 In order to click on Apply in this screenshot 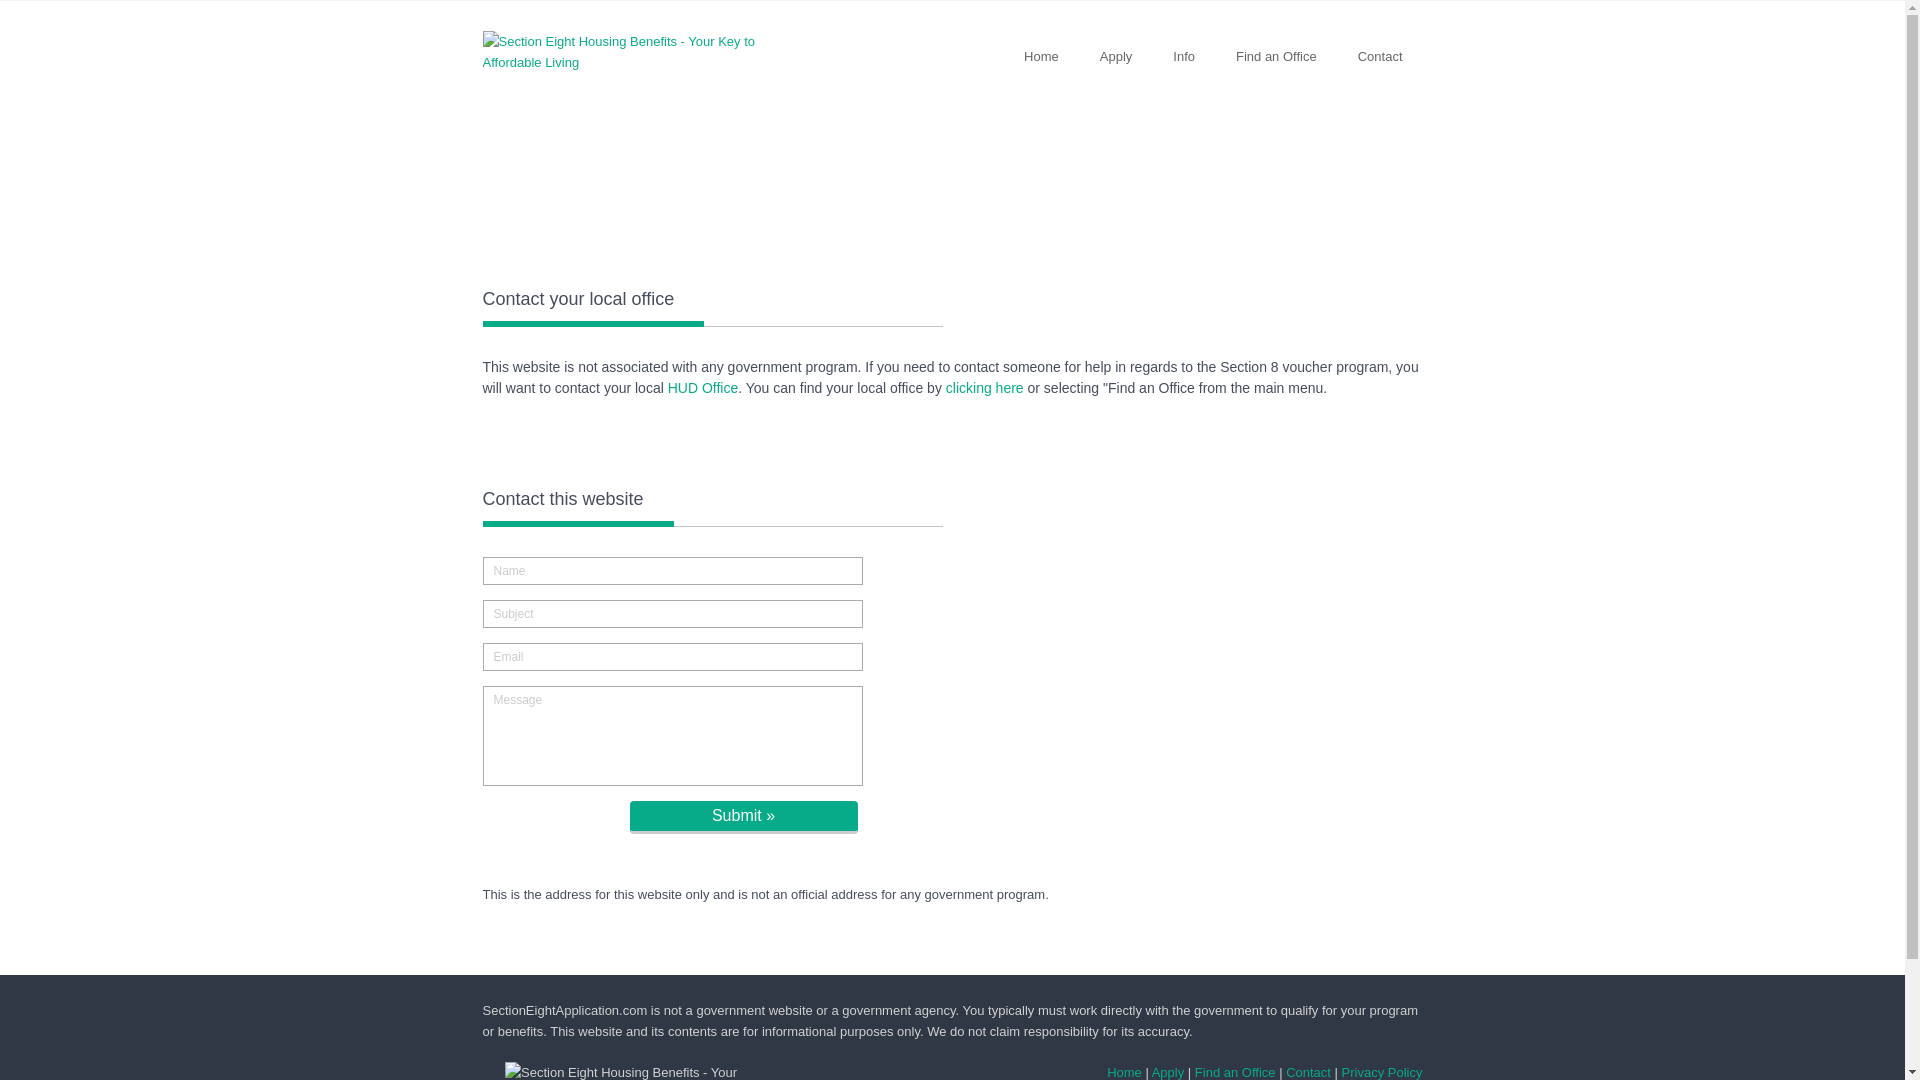, I will do `click(1168, 1072)`.